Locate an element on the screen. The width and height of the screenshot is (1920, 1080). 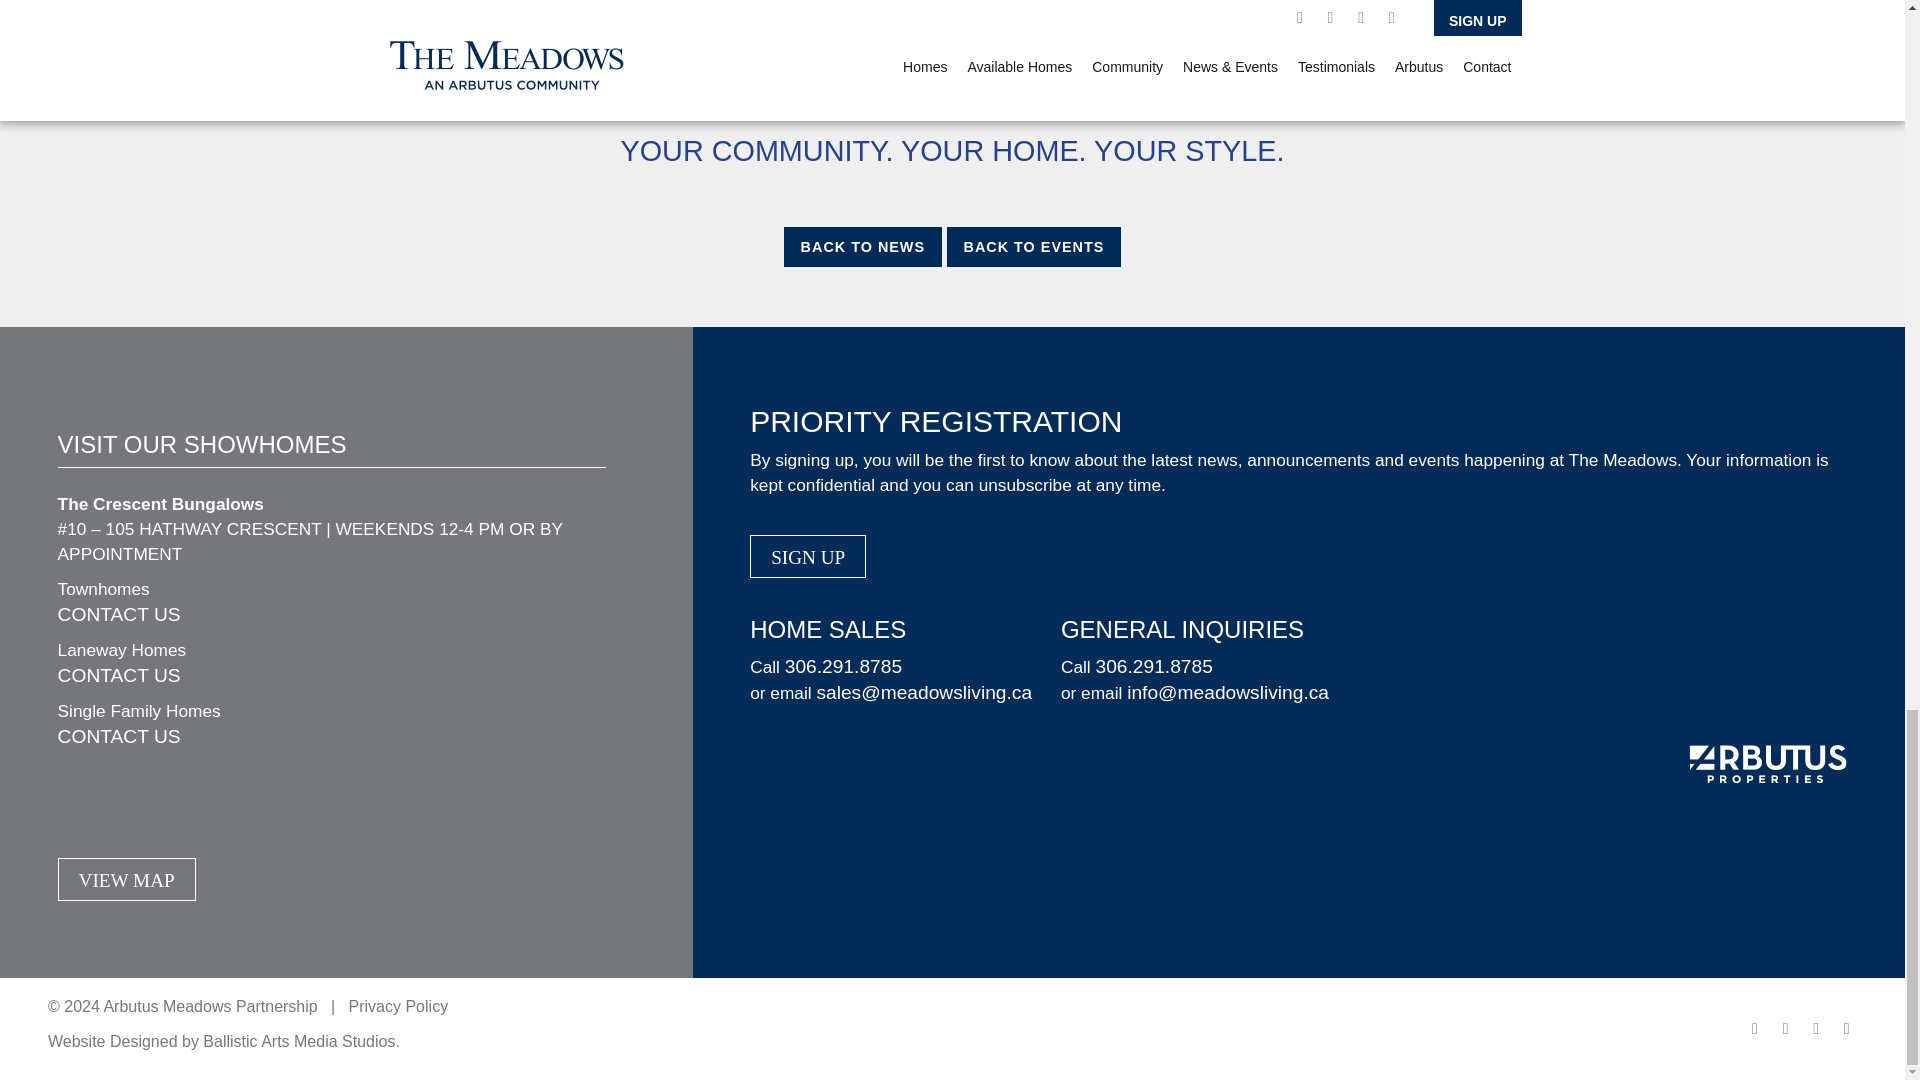
Privacy Policy is located at coordinates (399, 1006).